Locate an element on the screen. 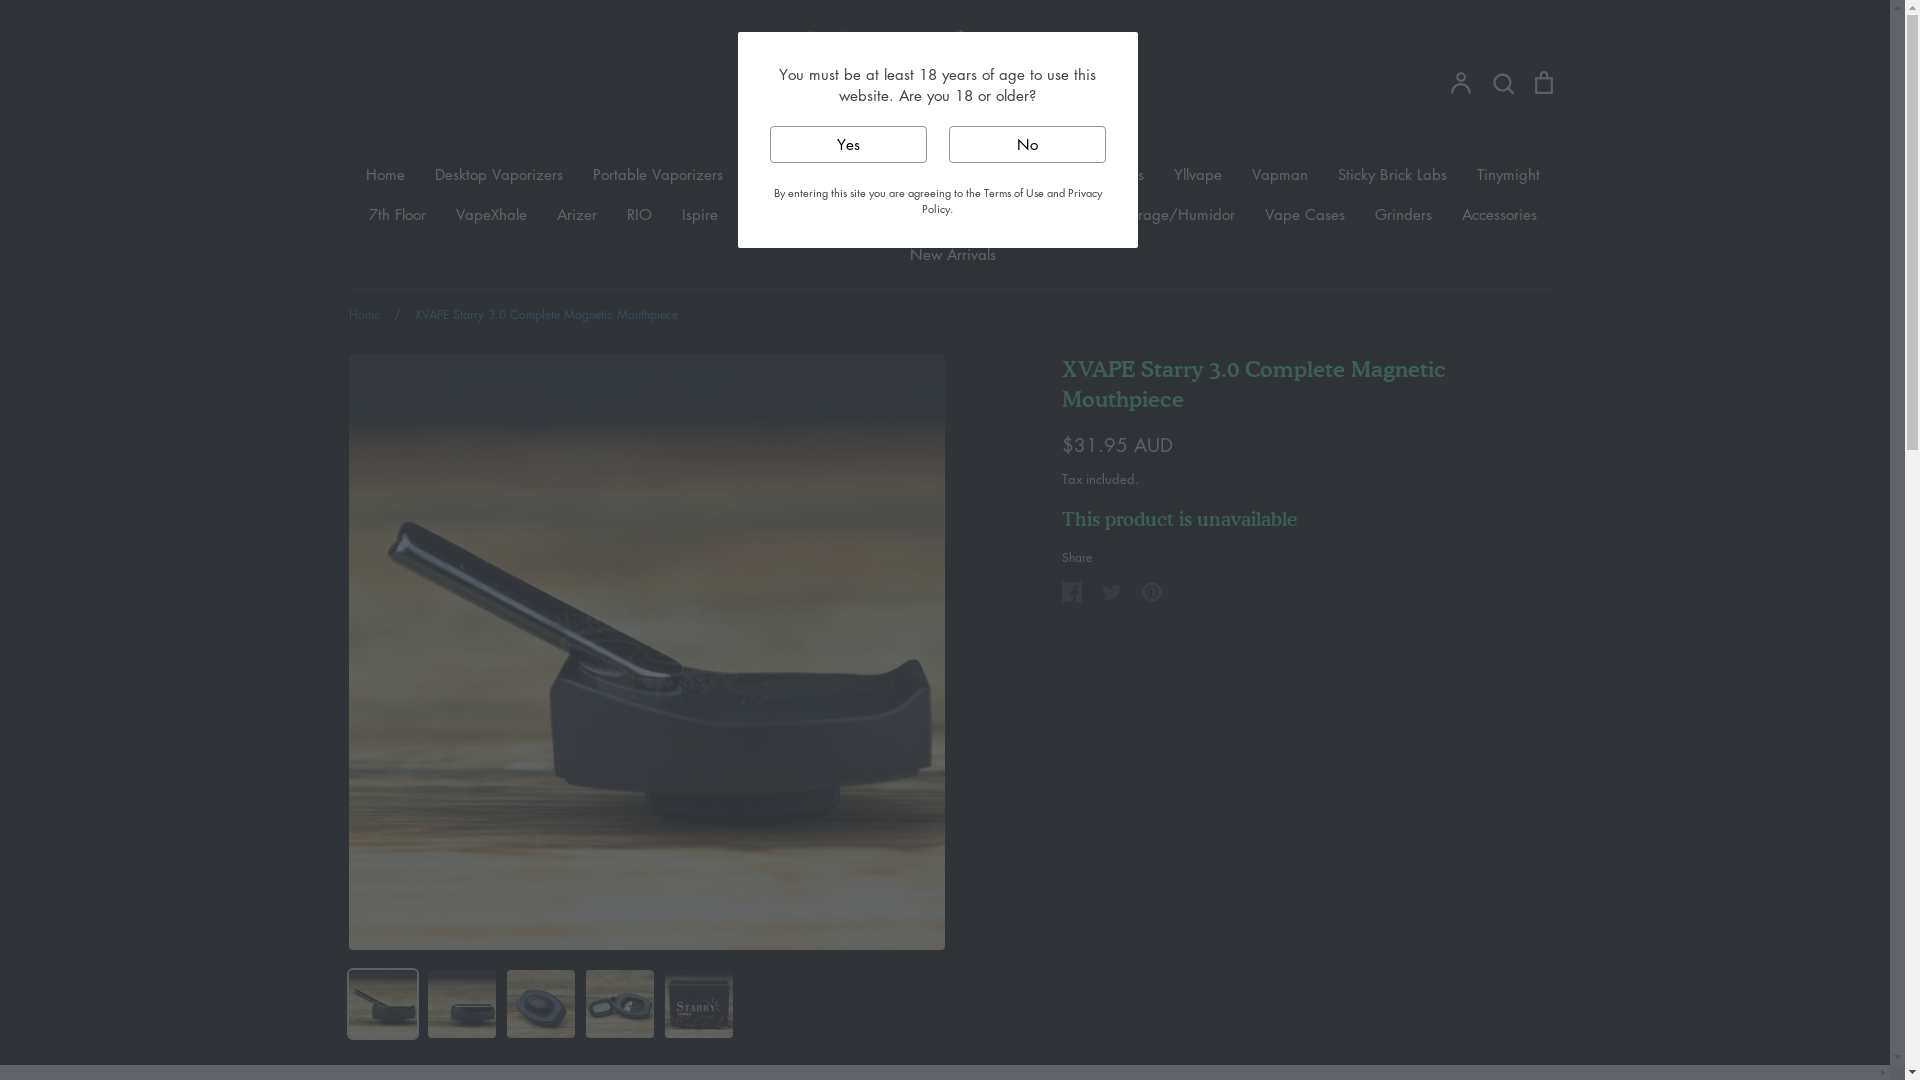 The image size is (1920, 1080). Account is located at coordinates (1461, 82).